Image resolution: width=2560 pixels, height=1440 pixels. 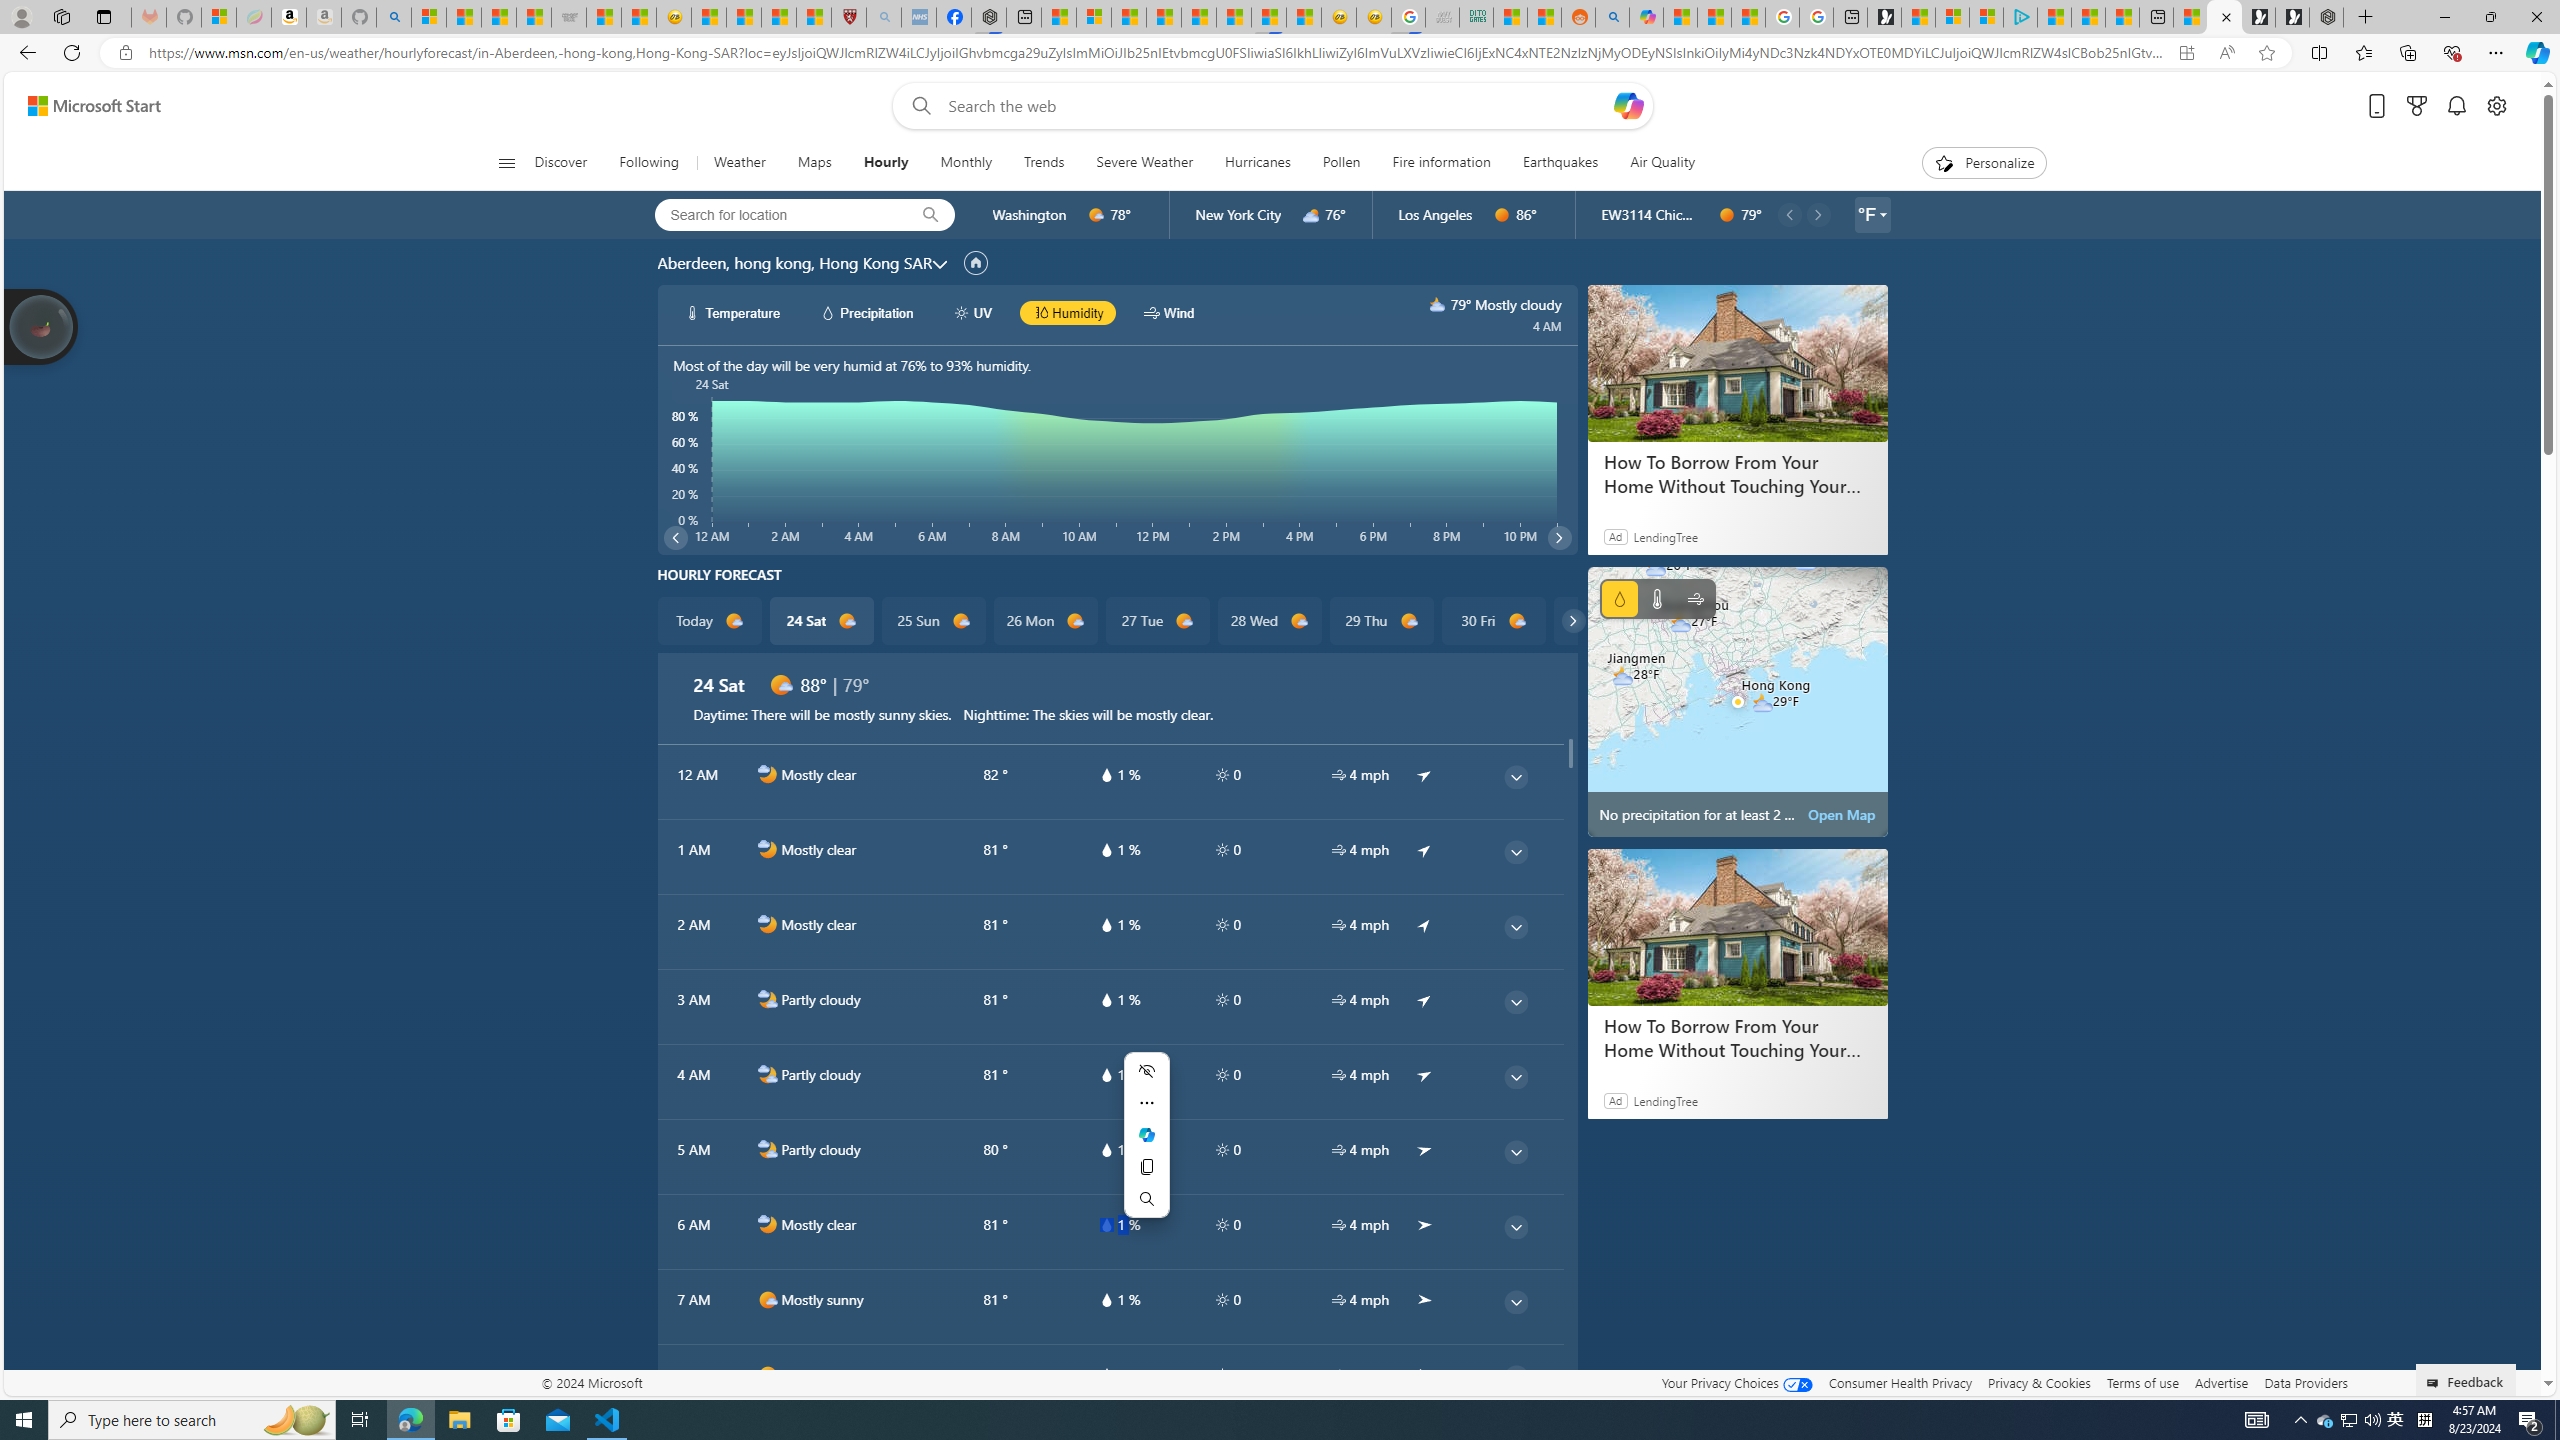 What do you see at coordinates (1146, 1134) in the screenshot?
I see `Ask Copilot` at bounding box center [1146, 1134].